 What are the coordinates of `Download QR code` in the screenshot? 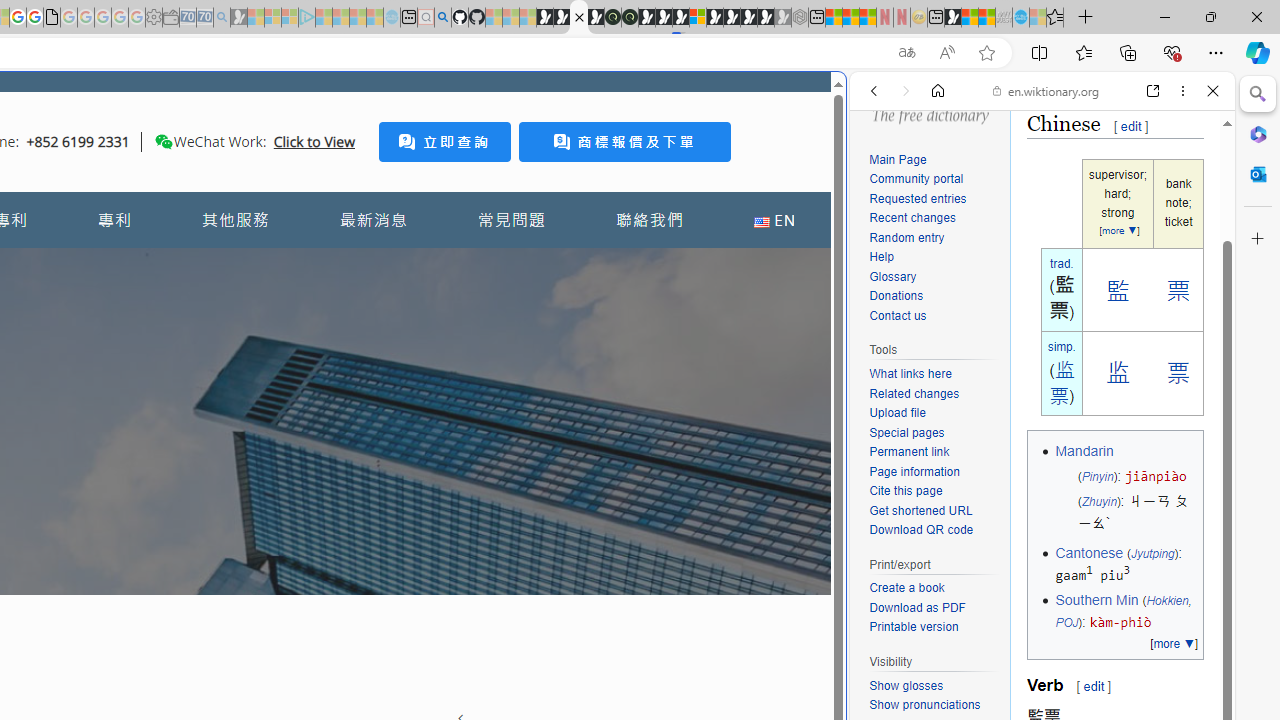 It's located at (934, 530).